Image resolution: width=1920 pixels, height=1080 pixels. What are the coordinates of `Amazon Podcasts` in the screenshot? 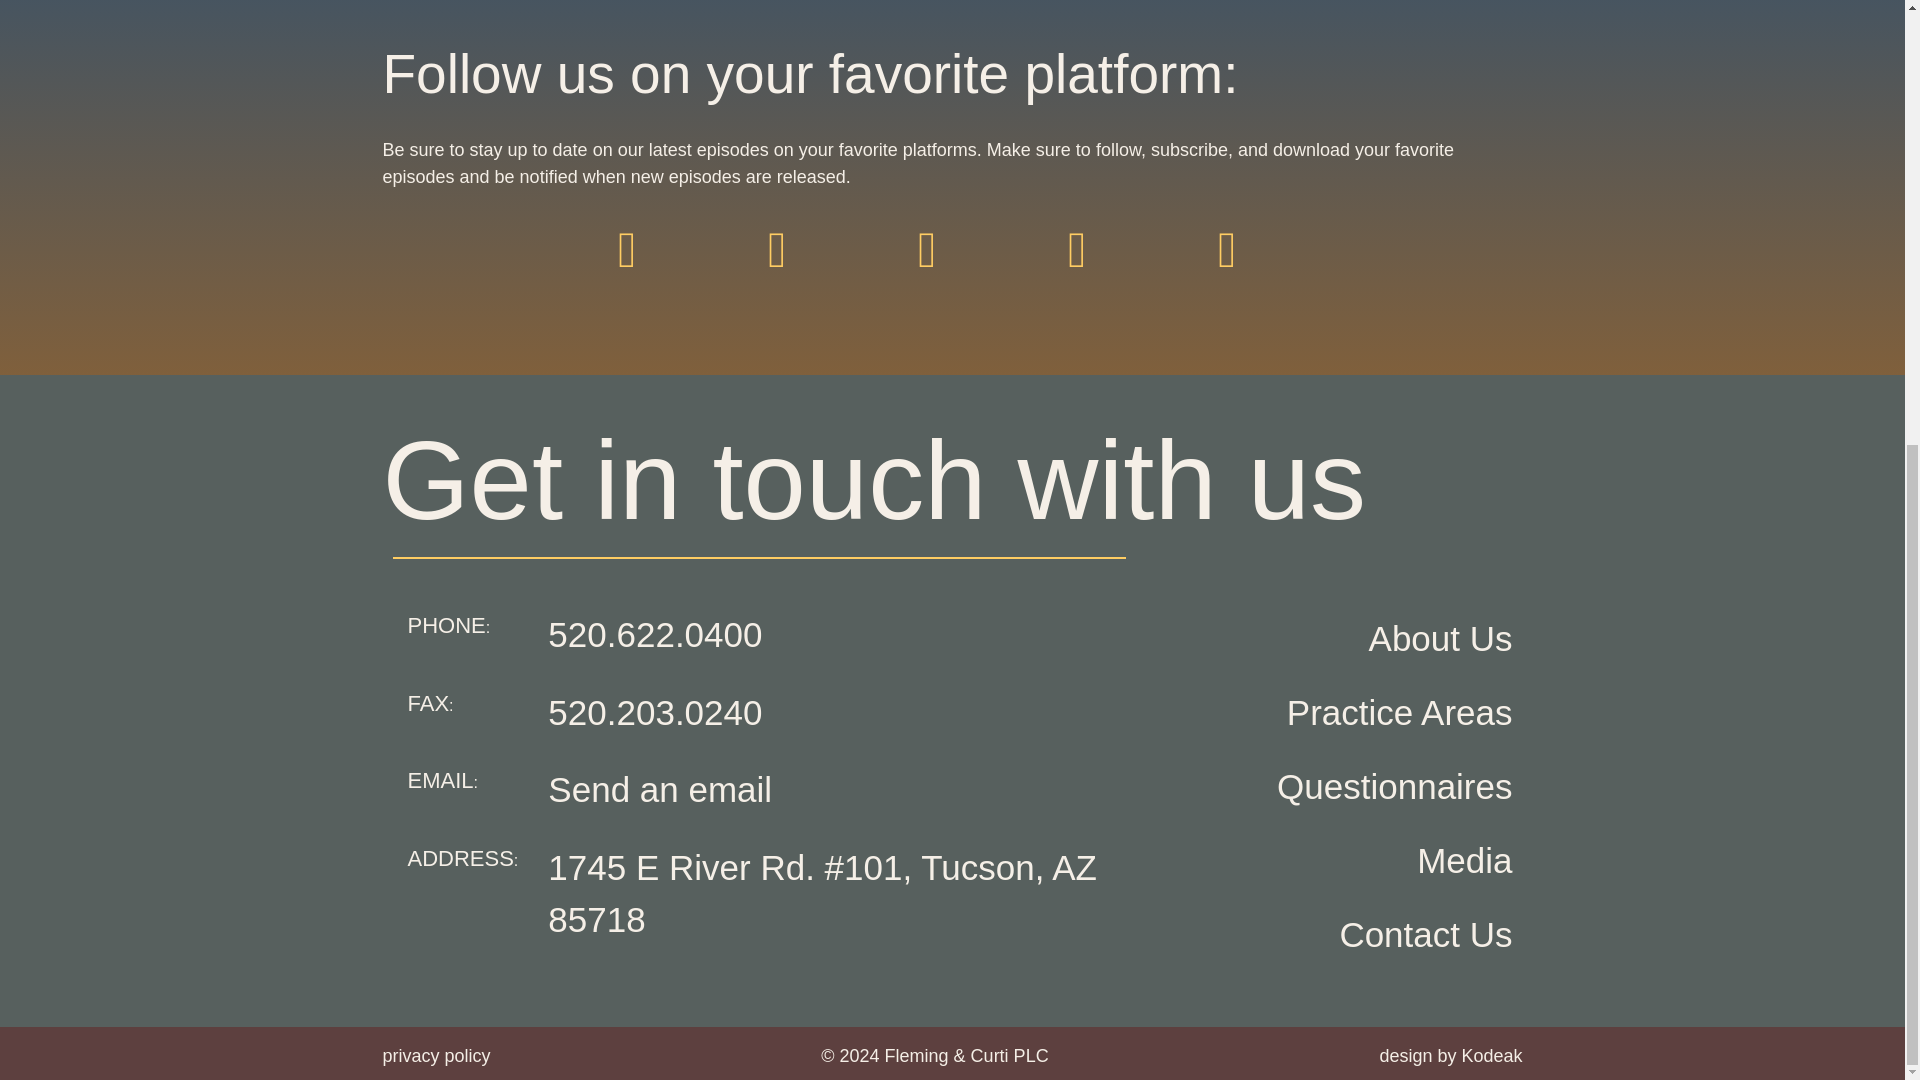 It's located at (1102, 274).